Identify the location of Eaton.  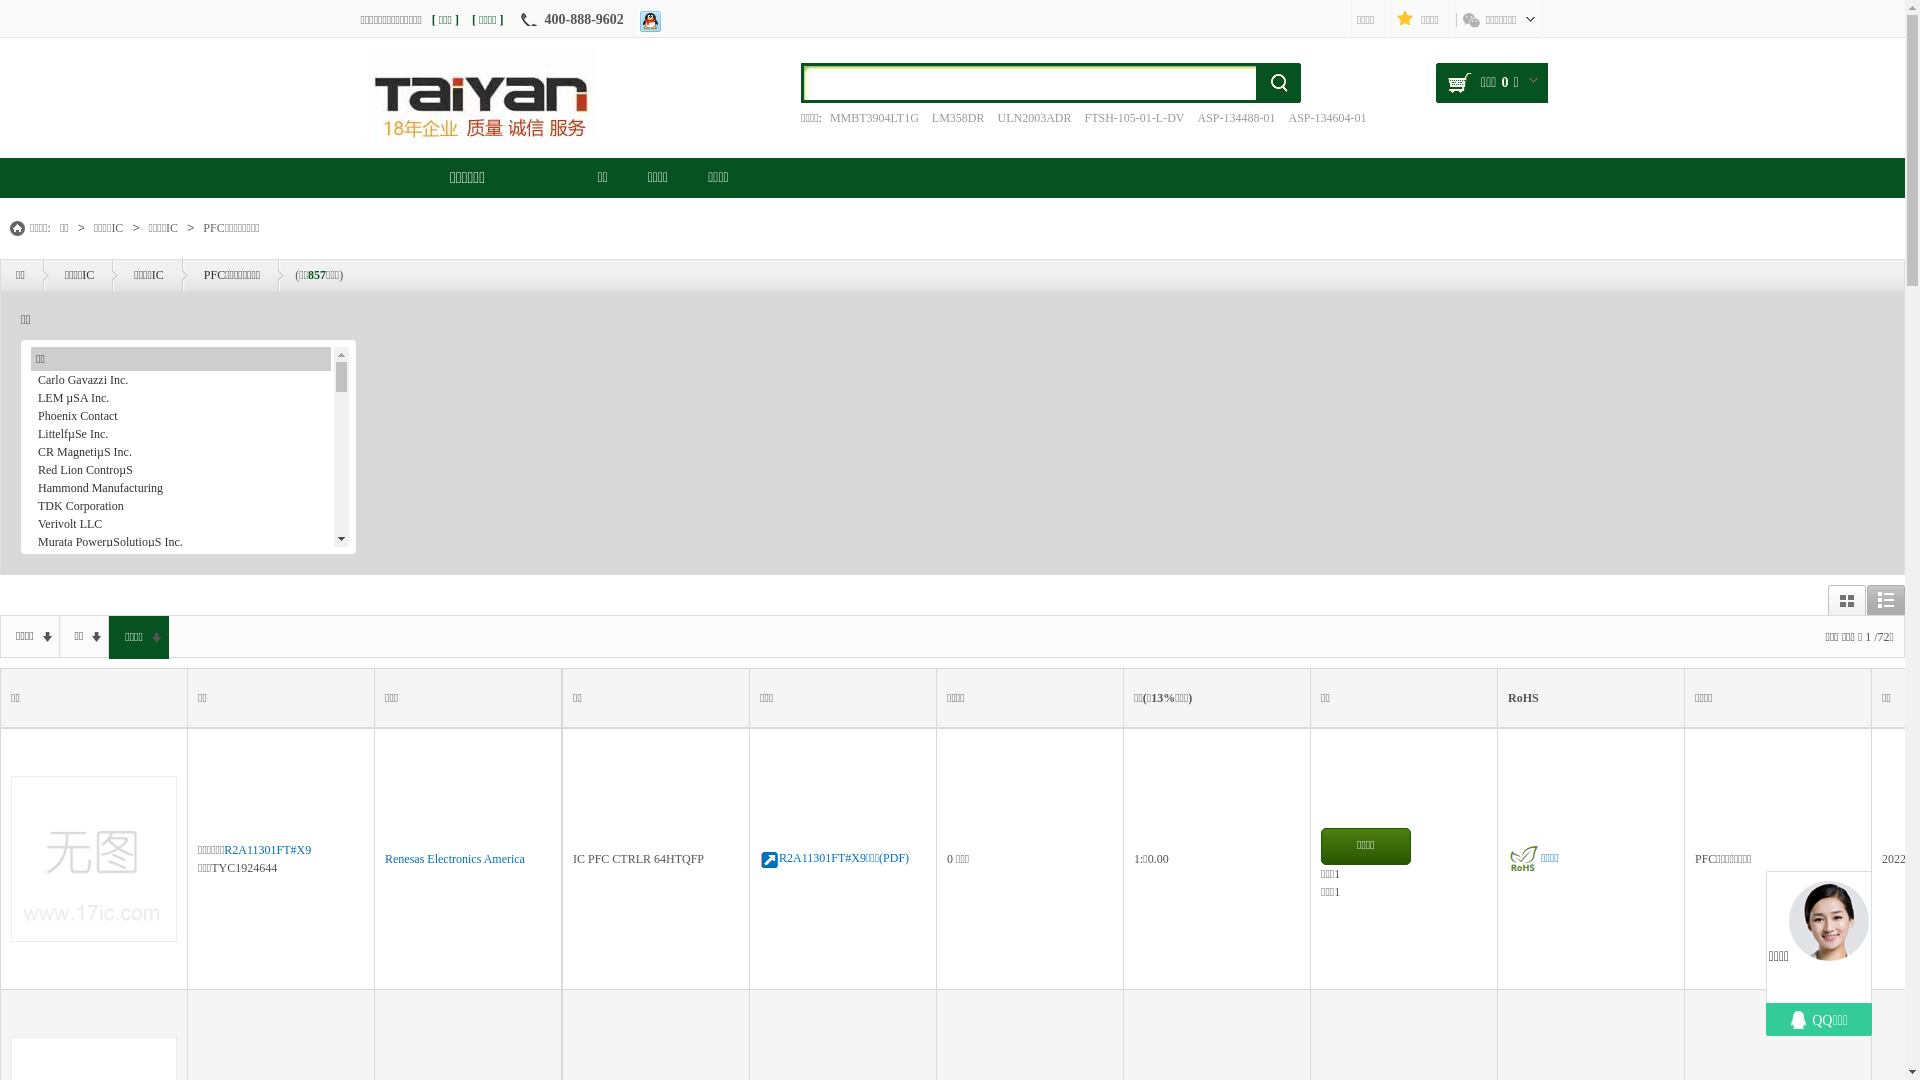
(181, 776).